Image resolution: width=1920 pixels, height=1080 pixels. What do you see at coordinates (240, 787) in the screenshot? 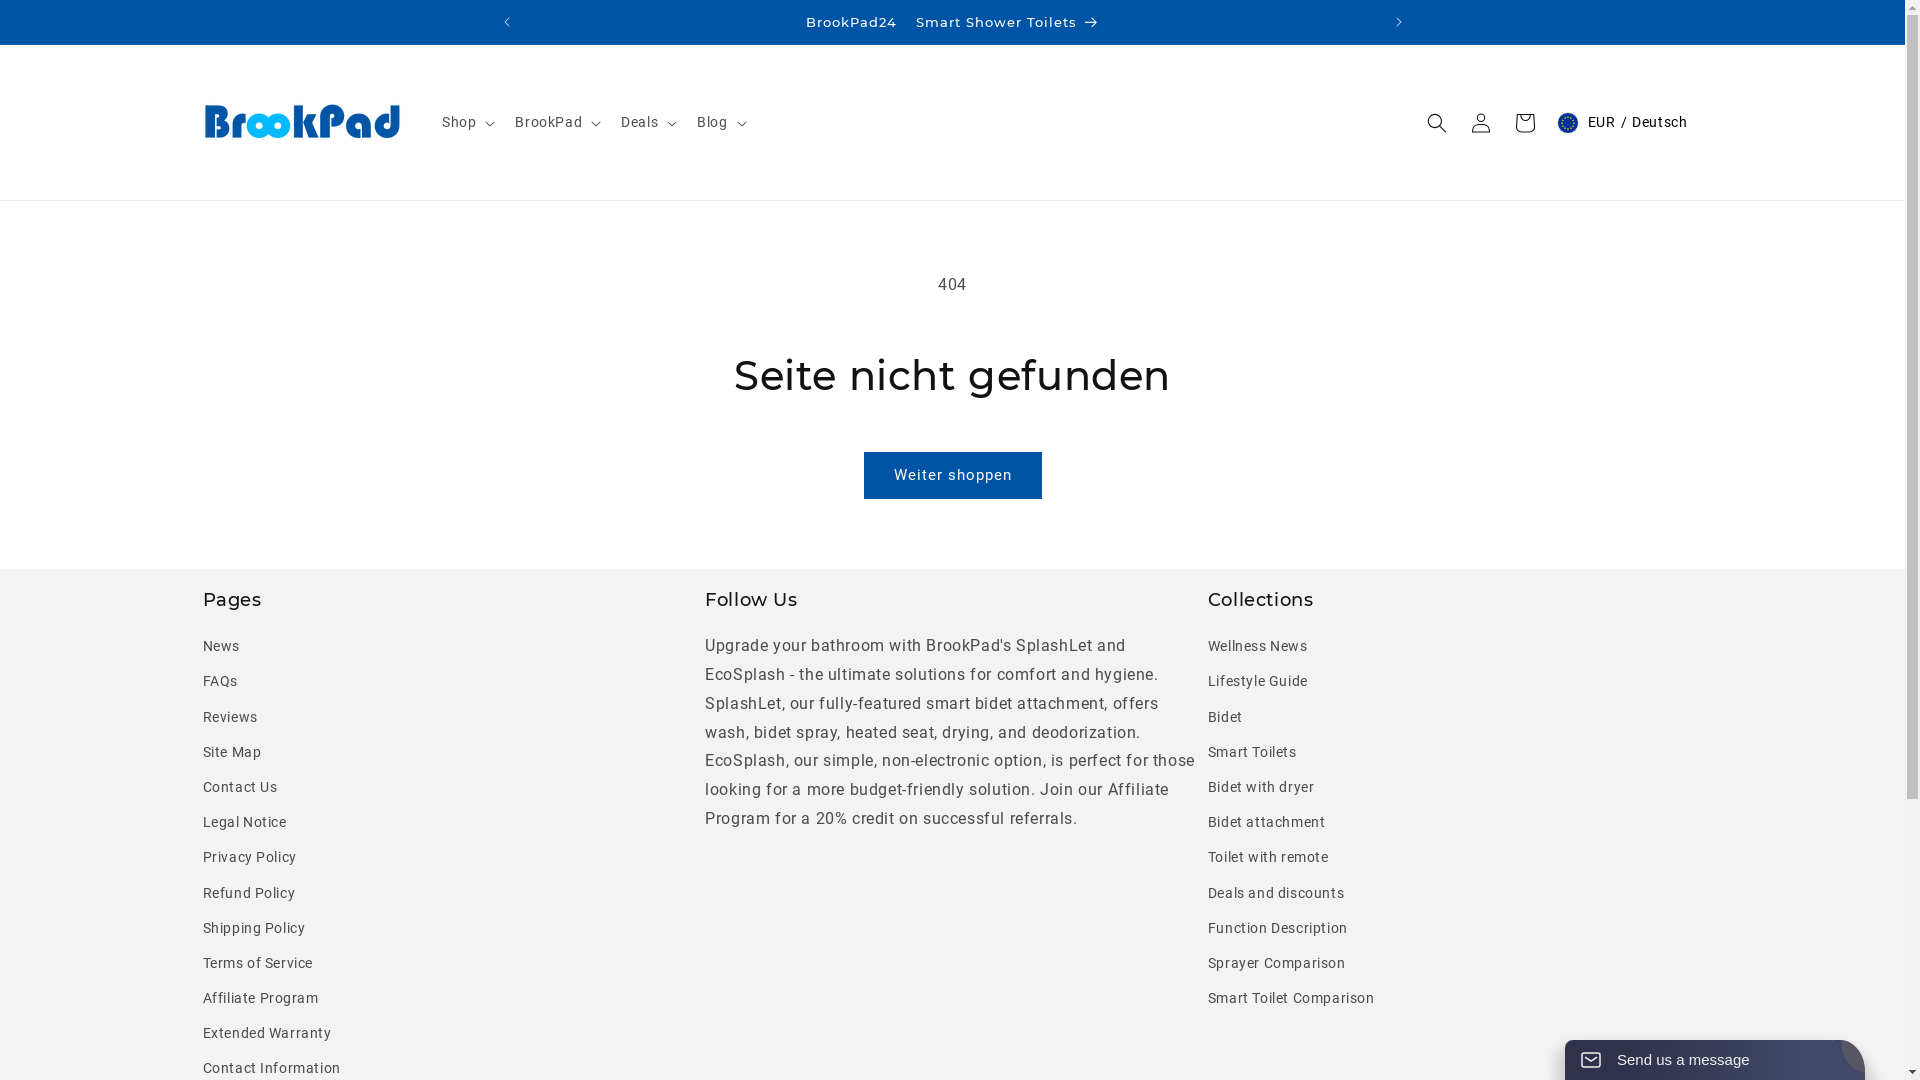
I see `Contact Us` at bounding box center [240, 787].